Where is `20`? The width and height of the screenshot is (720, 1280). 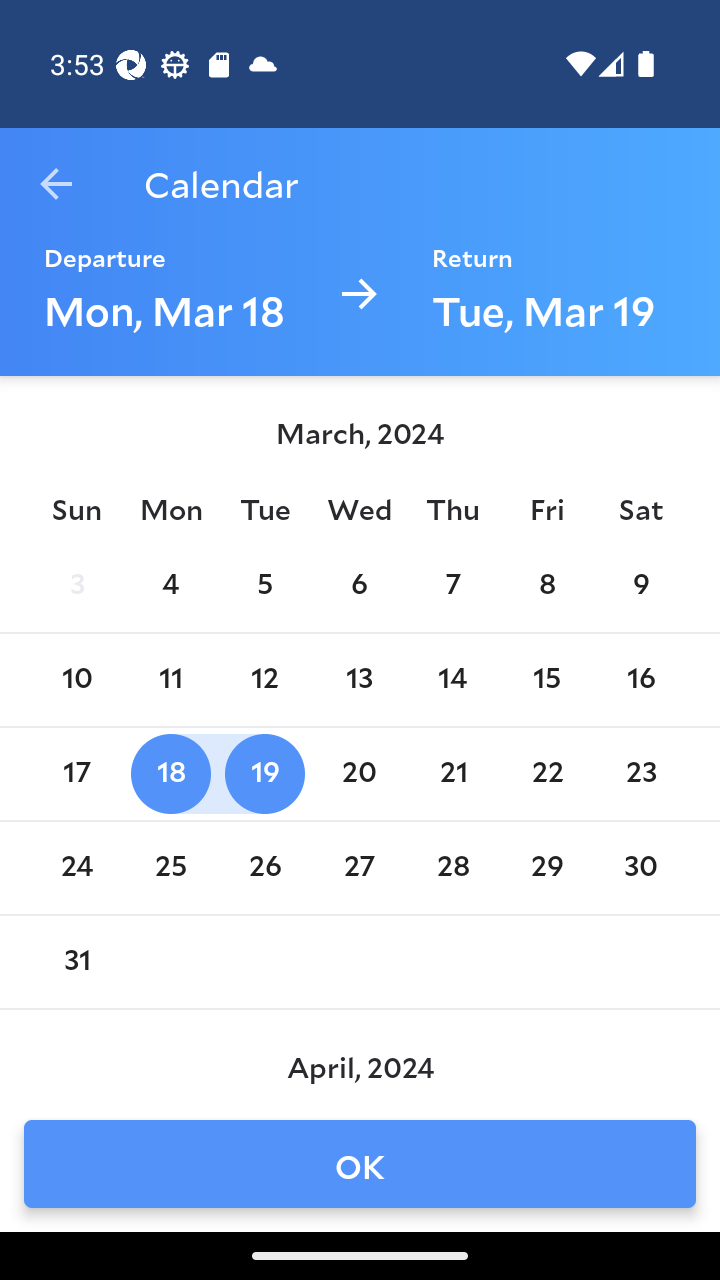
20 is located at coordinates (358, 774).